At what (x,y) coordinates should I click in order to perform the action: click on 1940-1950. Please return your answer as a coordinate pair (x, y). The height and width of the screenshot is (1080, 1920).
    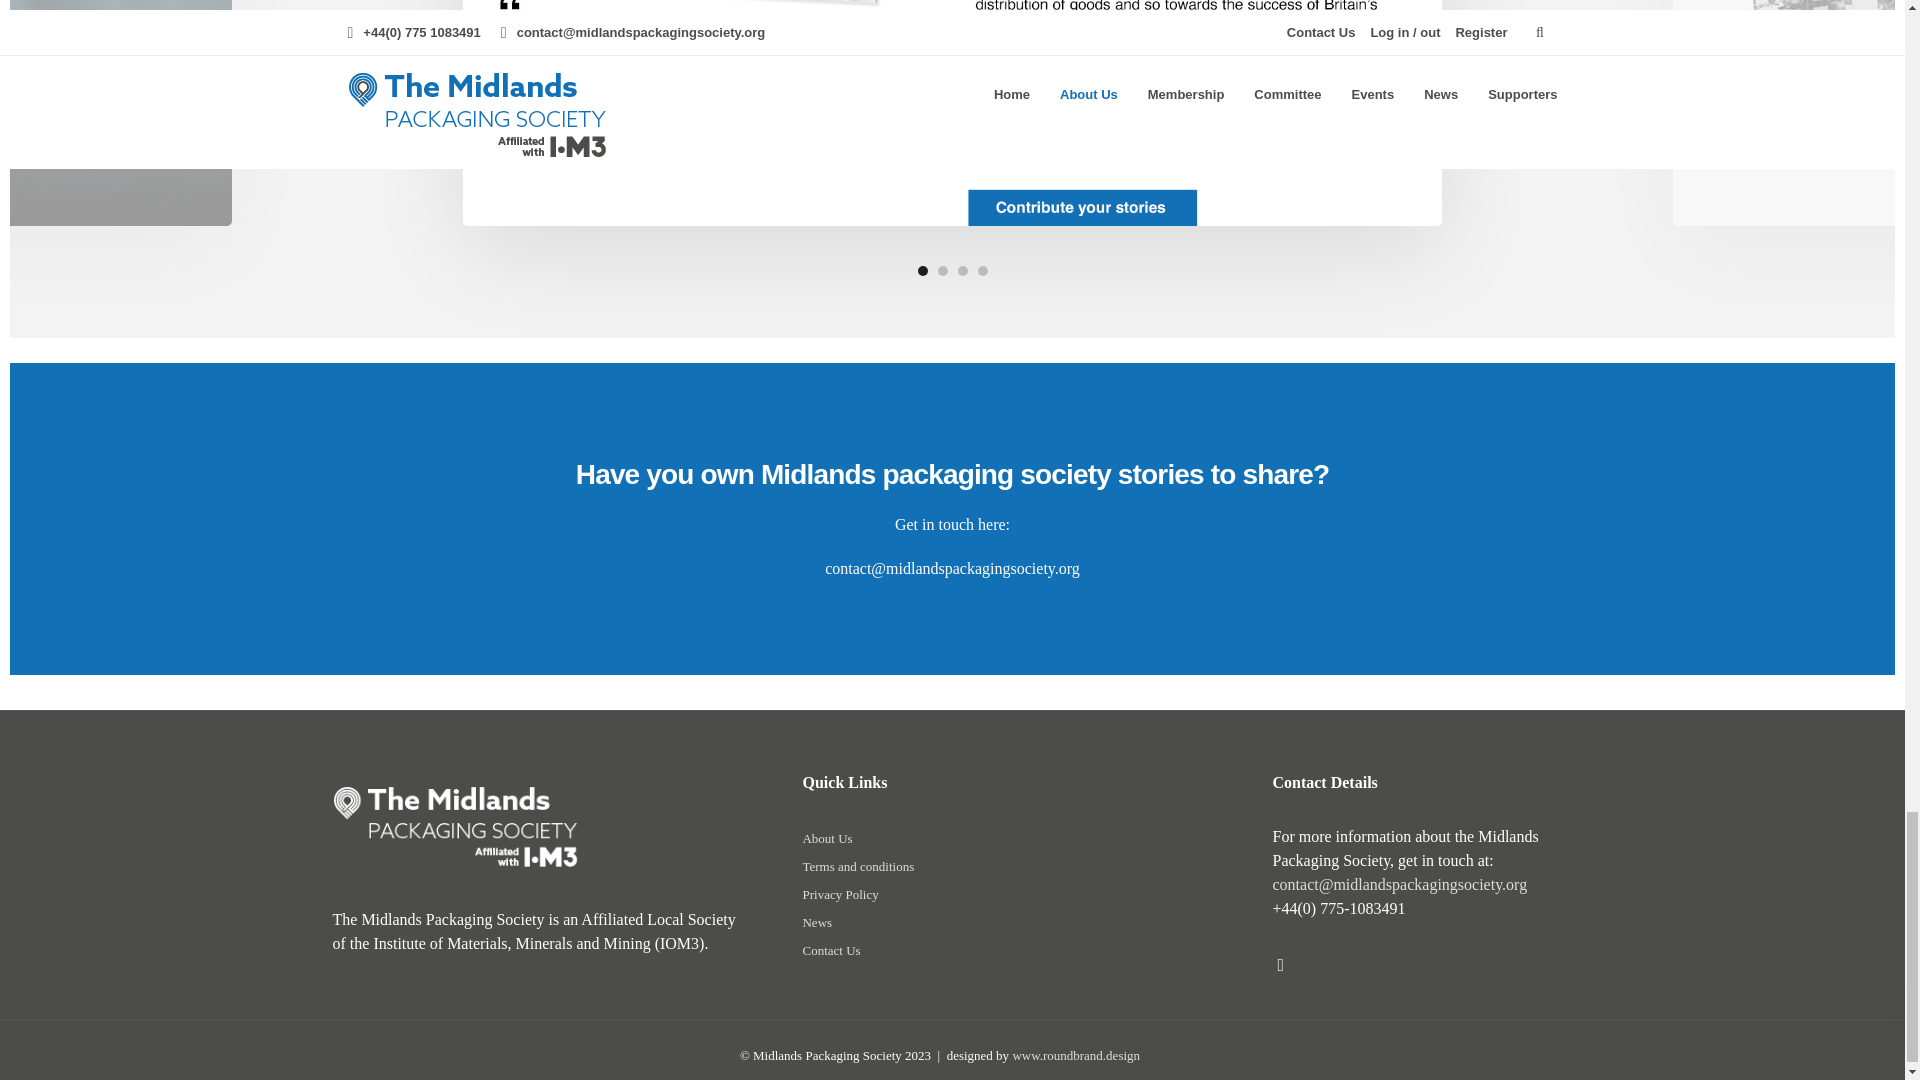
    Looking at the image, I should click on (952, 113).